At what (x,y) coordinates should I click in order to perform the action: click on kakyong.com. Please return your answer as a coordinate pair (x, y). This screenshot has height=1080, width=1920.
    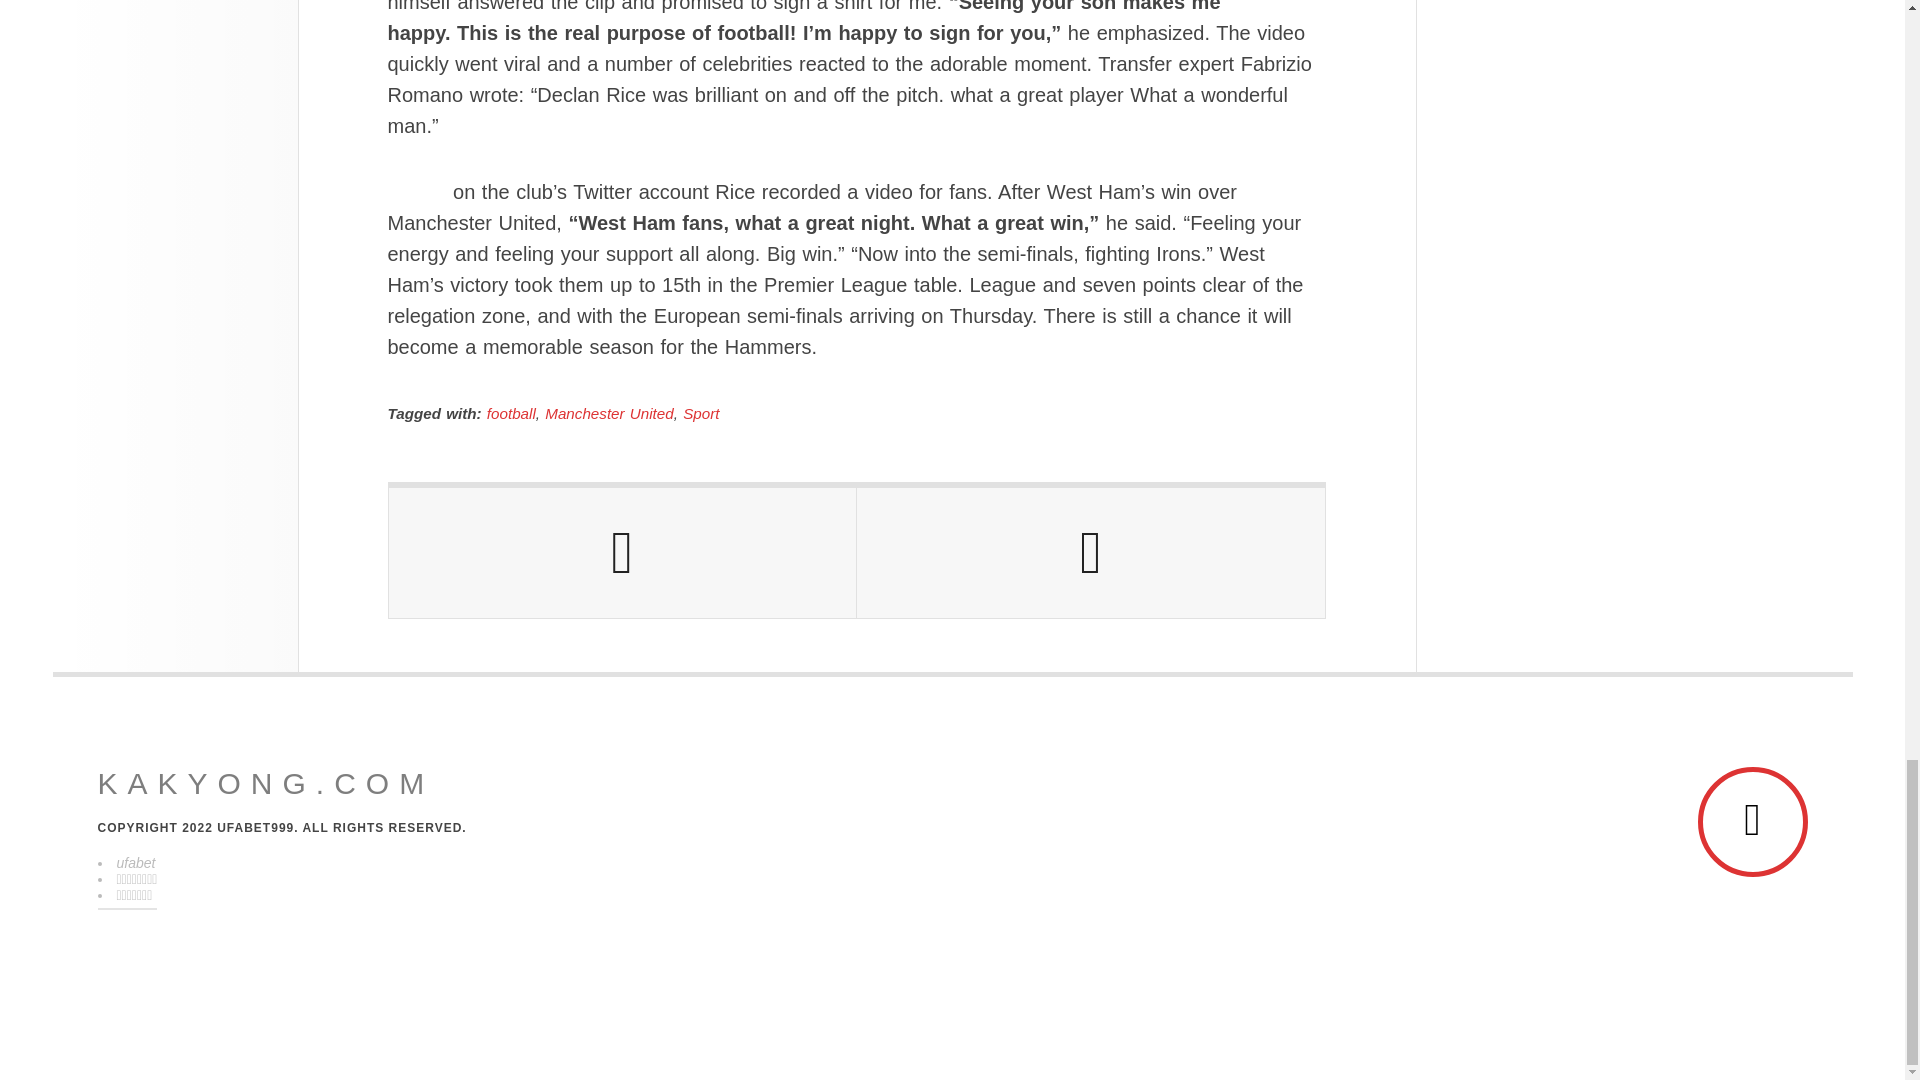
    Looking at the image, I should click on (266, 784).